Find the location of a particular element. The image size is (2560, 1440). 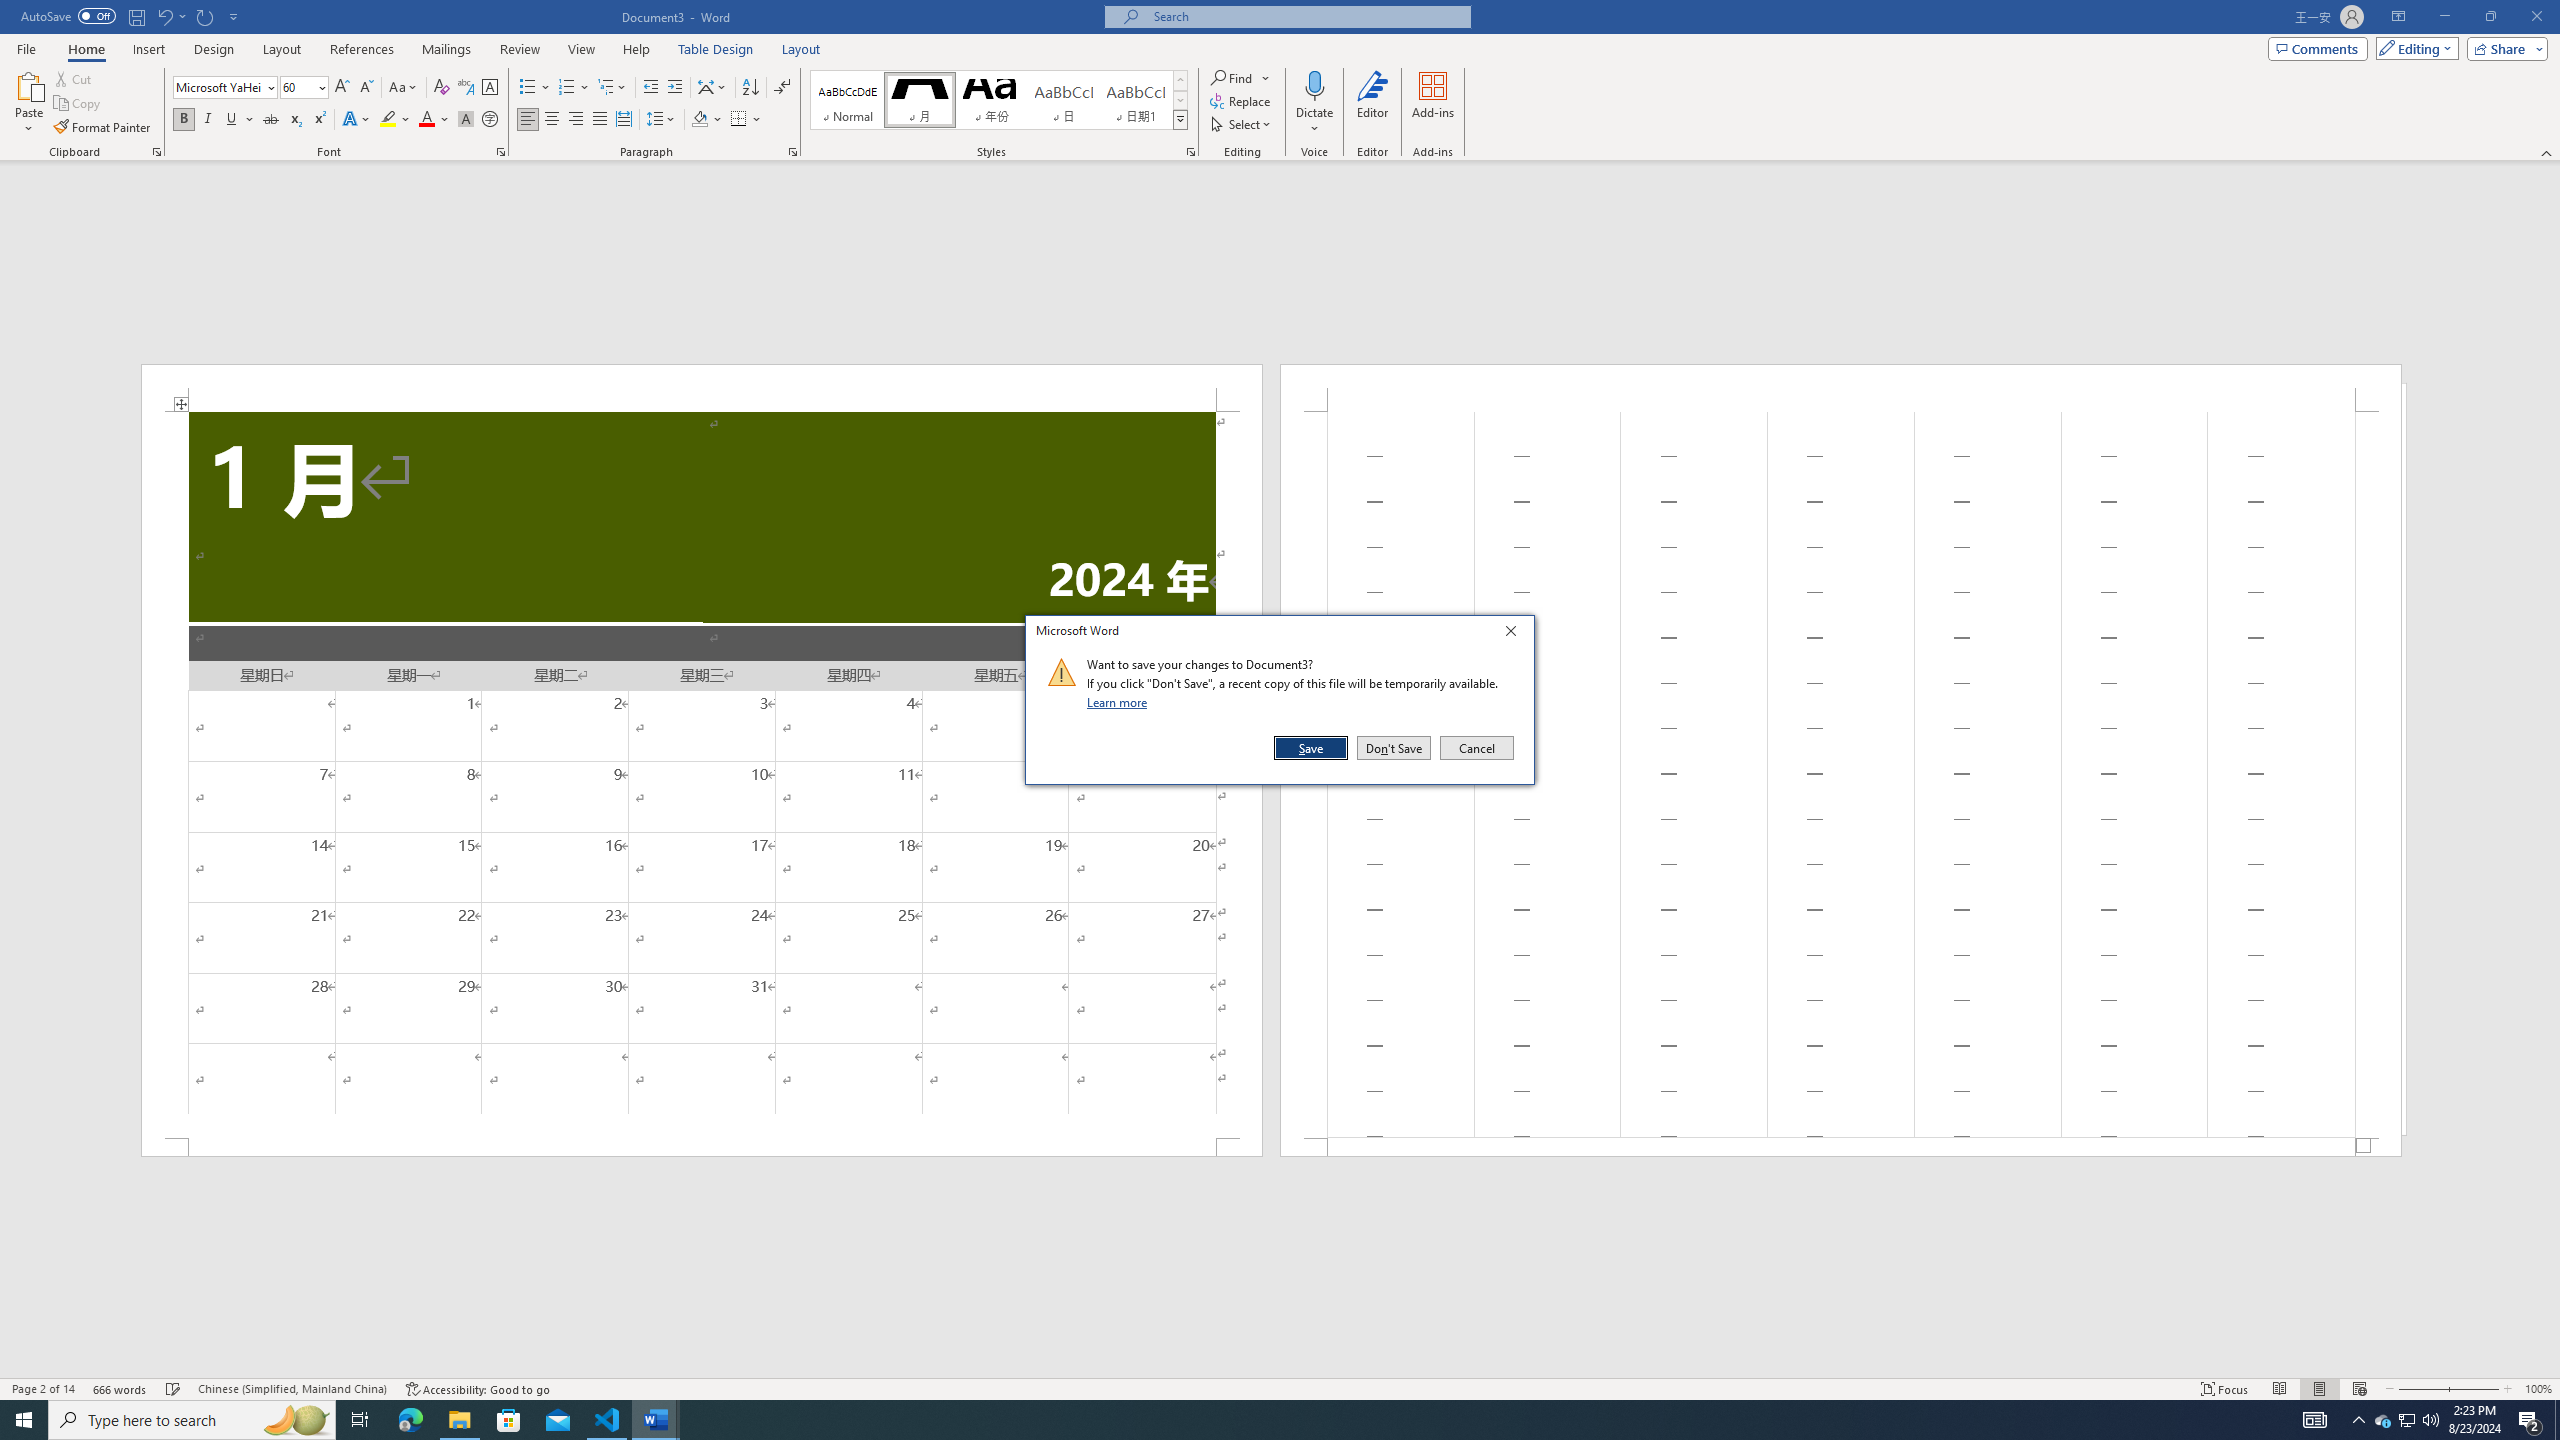

Styles is located at coordinates (1180, 119).